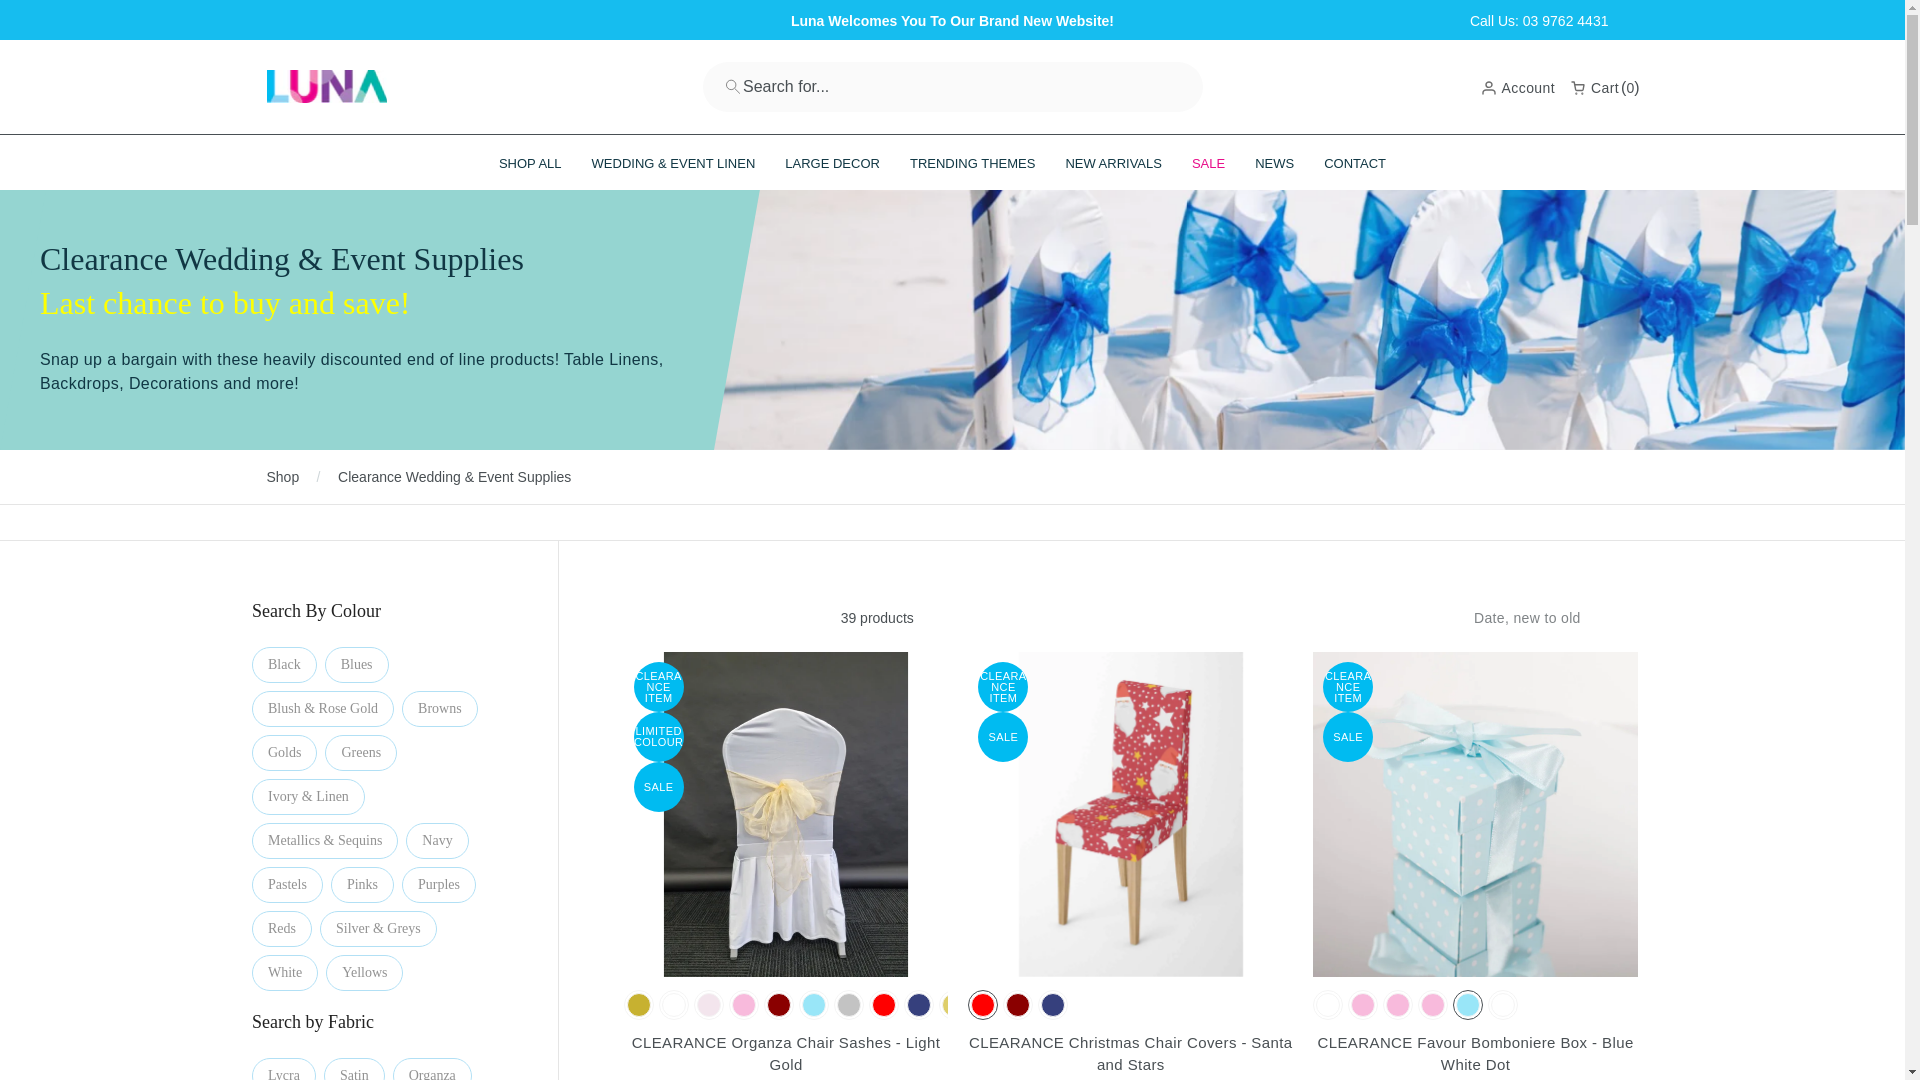  Describe the element at coordinates (1539, 20) in the screenshot. I see `tel:03 9762 4431` at that location.